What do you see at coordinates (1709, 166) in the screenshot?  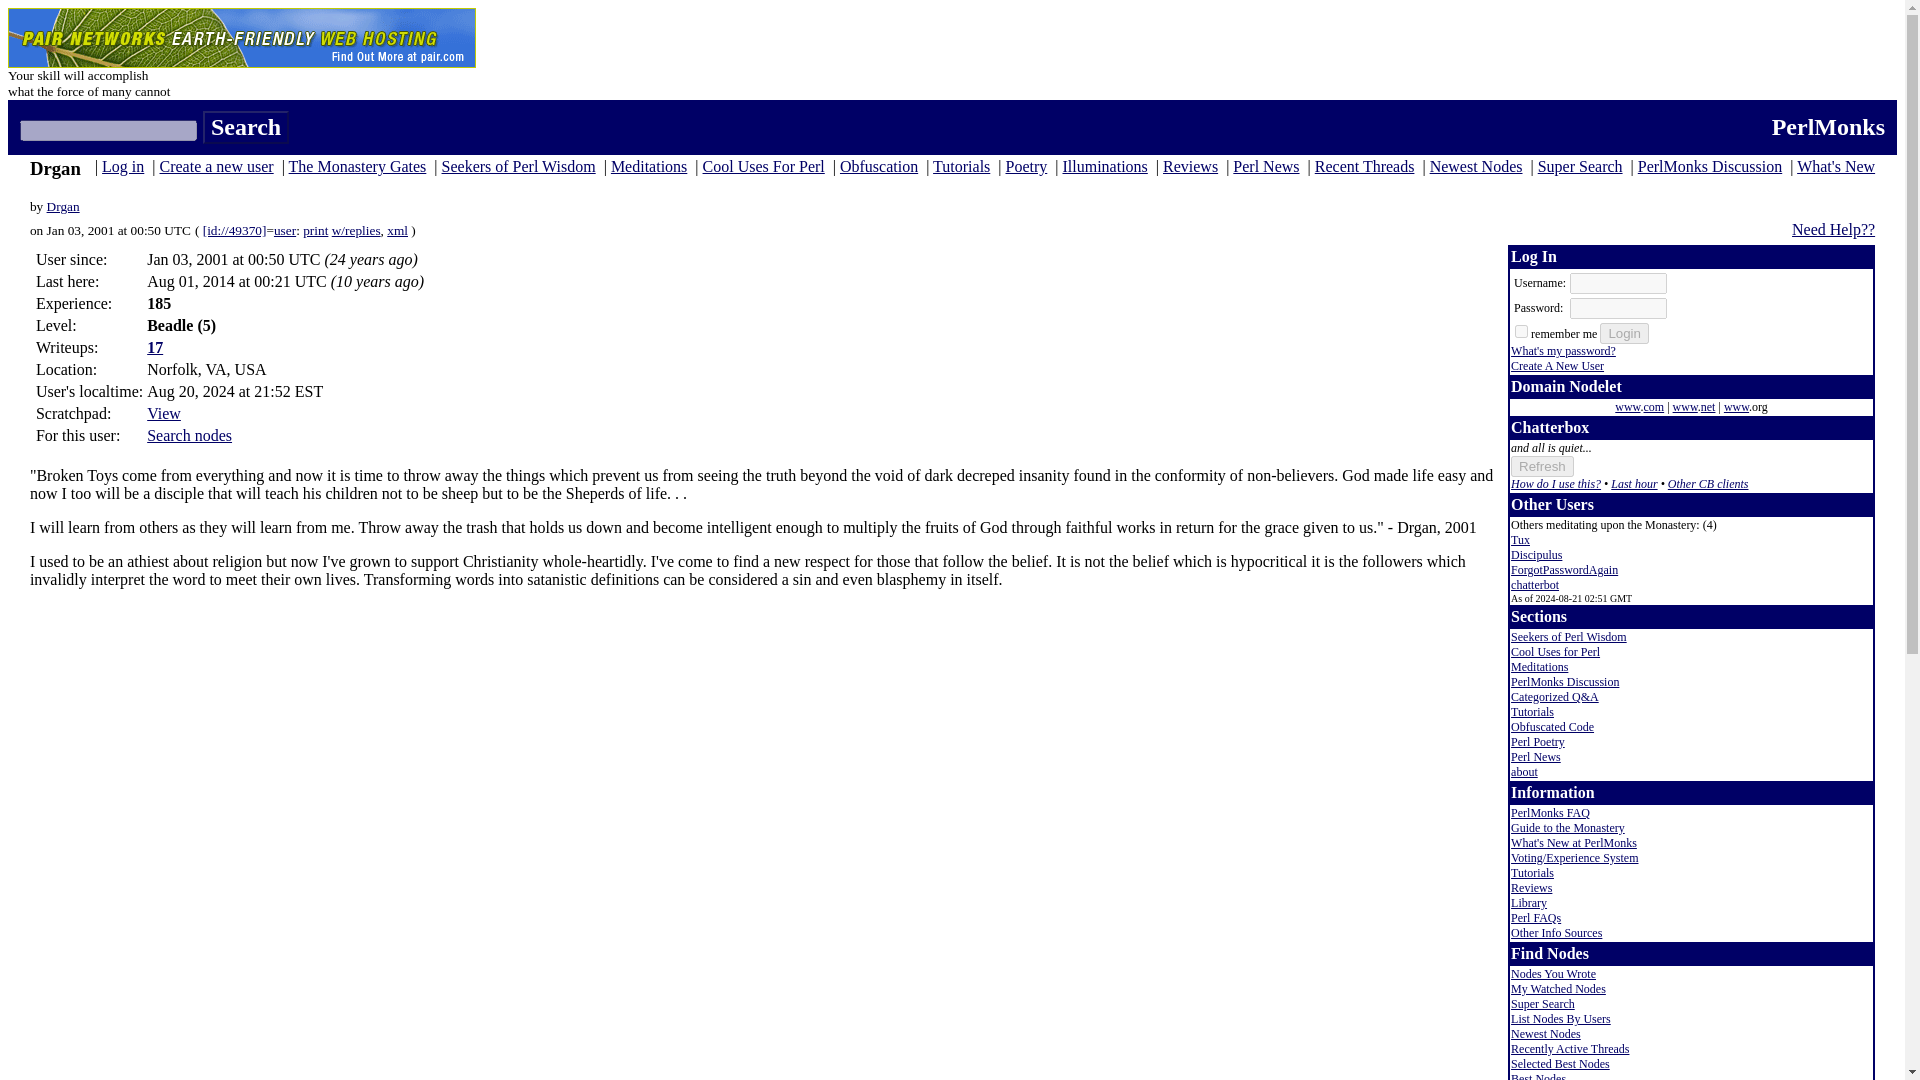 I see `PerlMonks Discussion` at bounding box center [1709, 166].